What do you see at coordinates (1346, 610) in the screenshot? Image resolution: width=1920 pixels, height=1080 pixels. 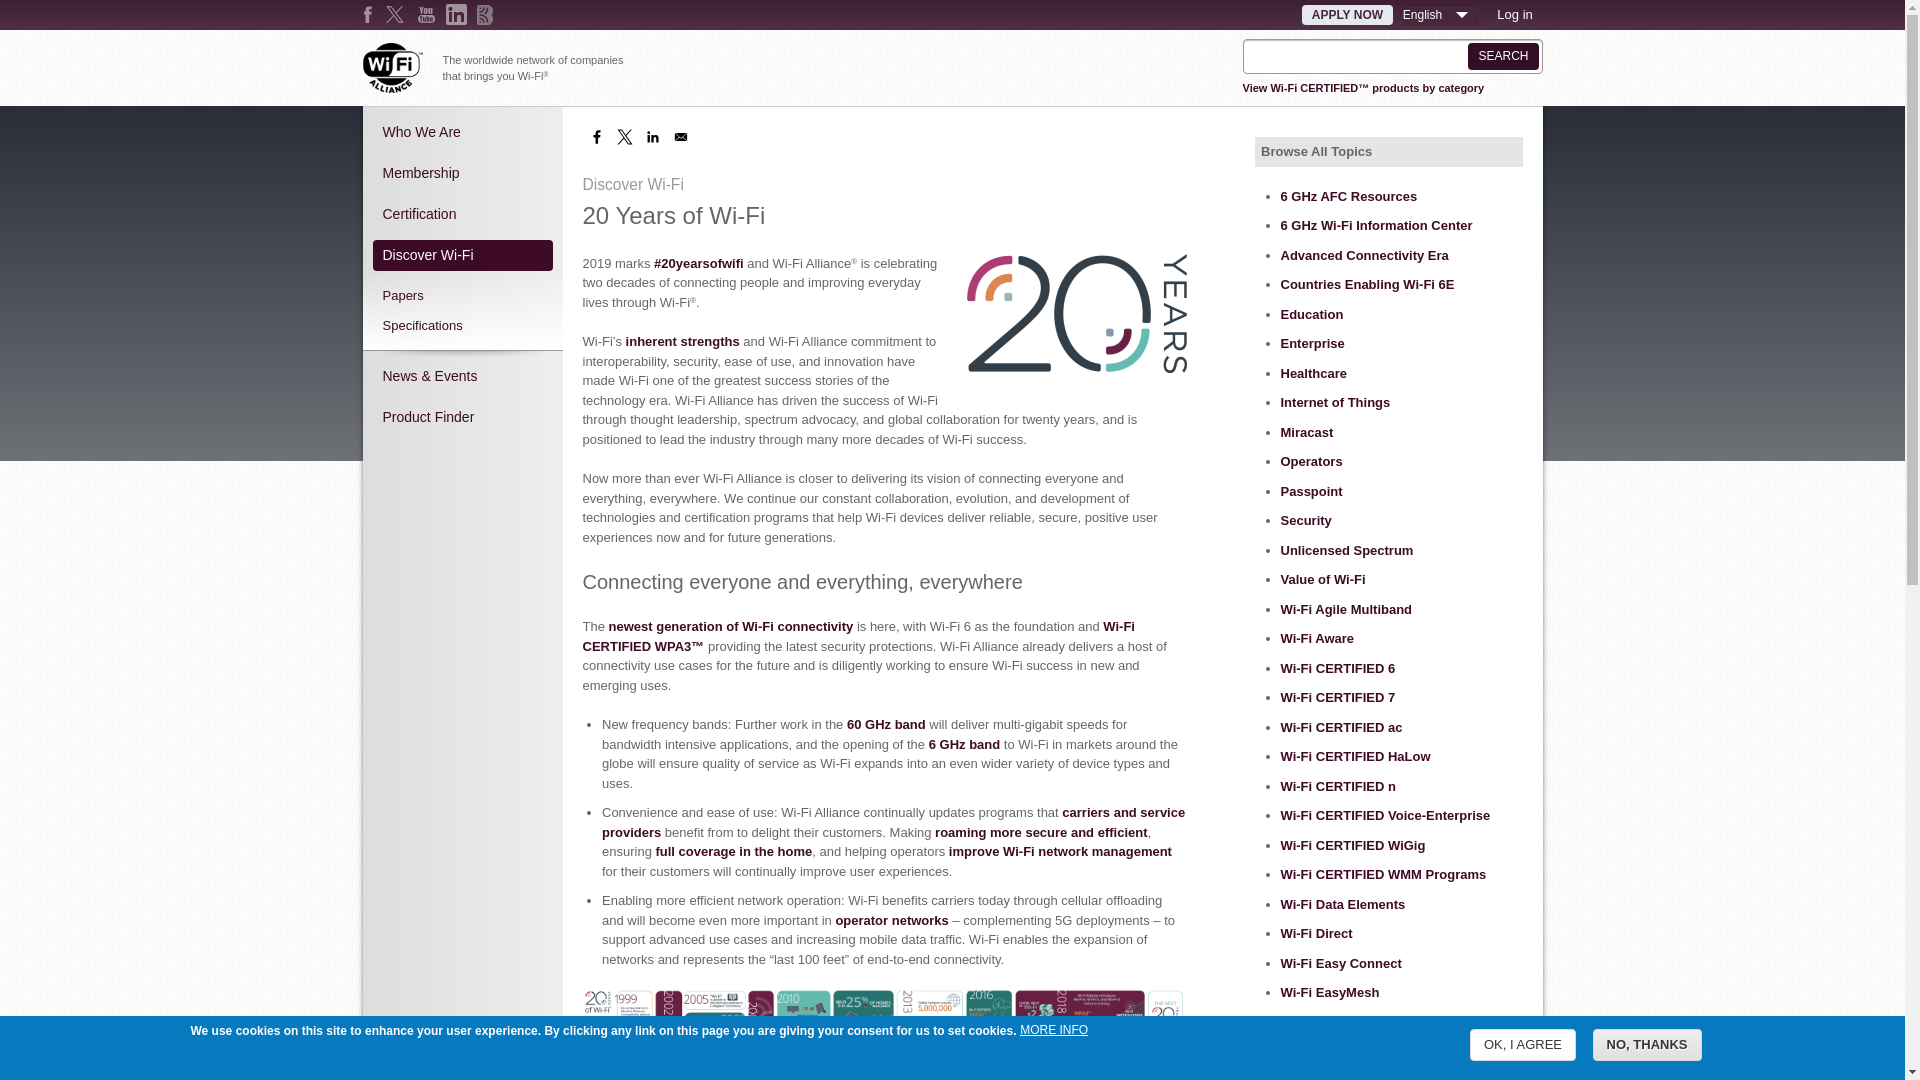 I see `Wi-Fi Agile Multiband` at bounding box center [1346, 610].